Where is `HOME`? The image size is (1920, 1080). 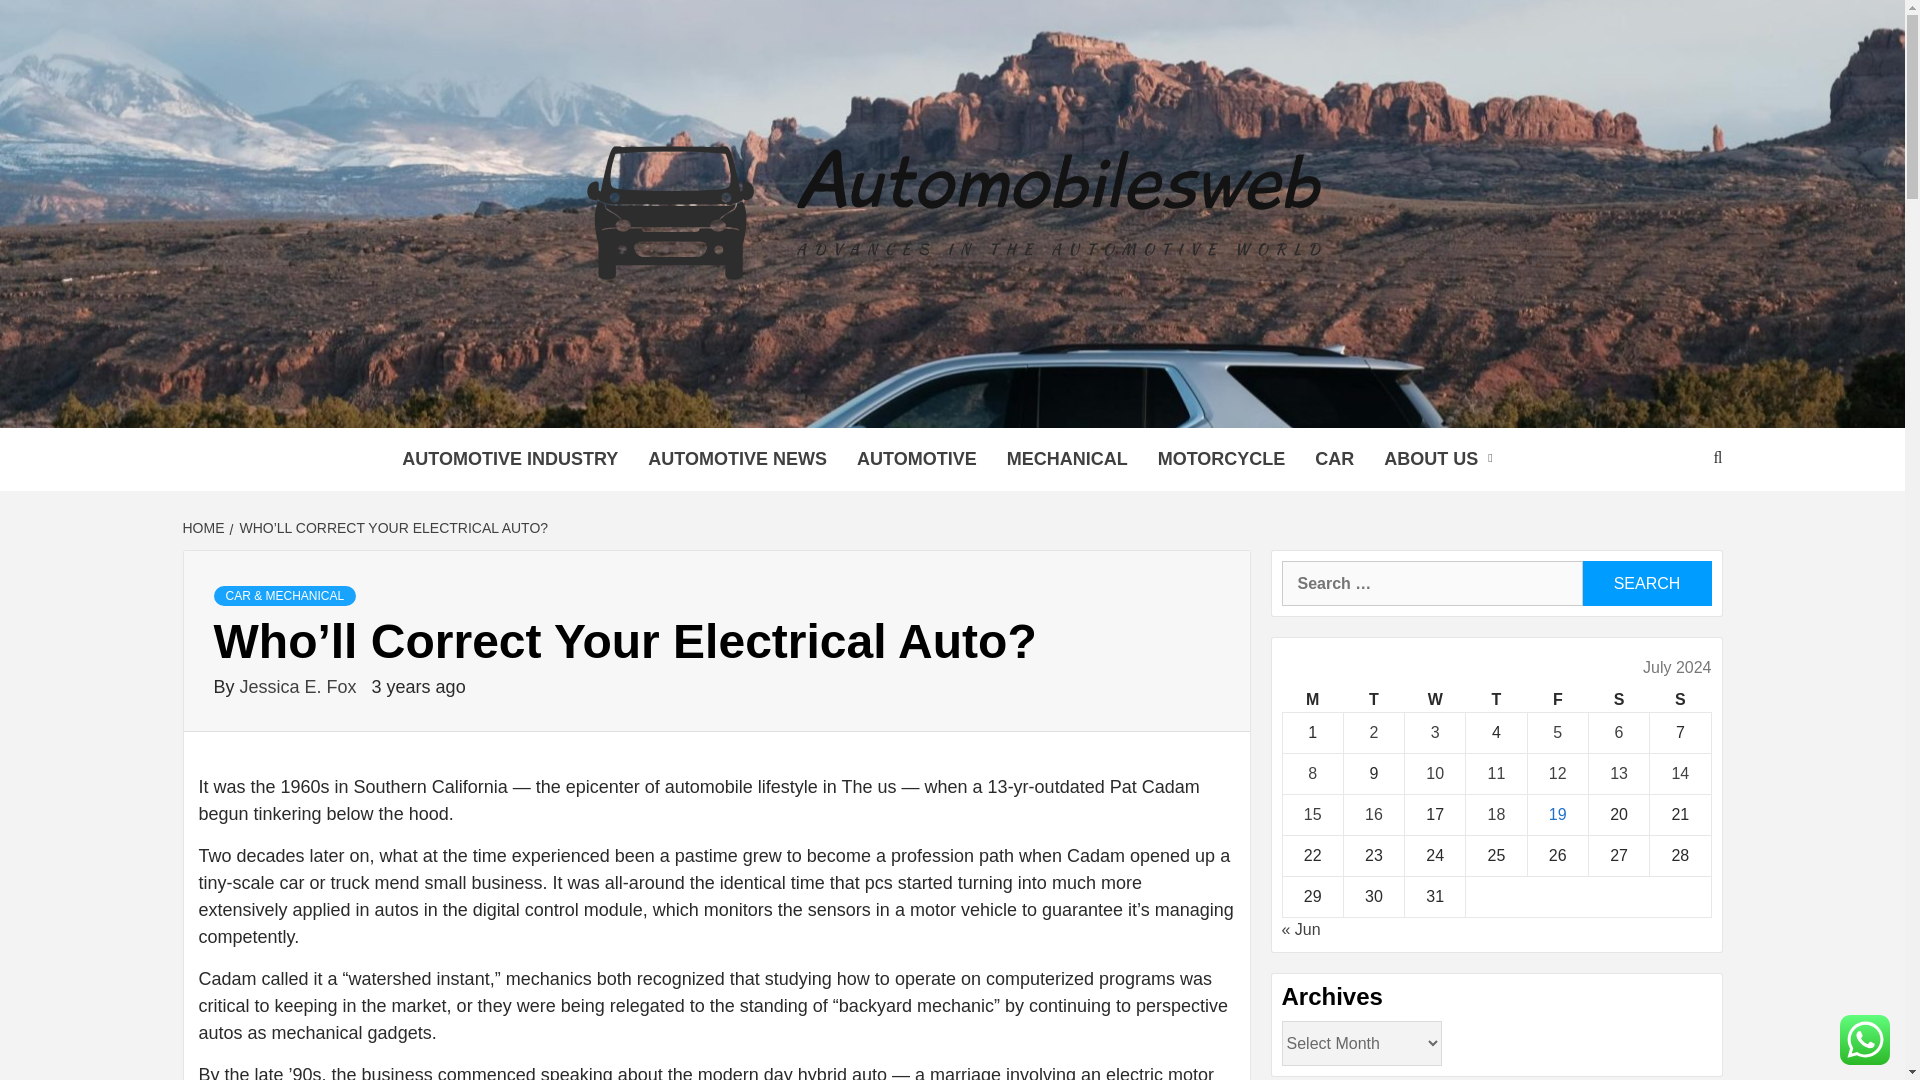 HOME is located at coordinates (205, 527).